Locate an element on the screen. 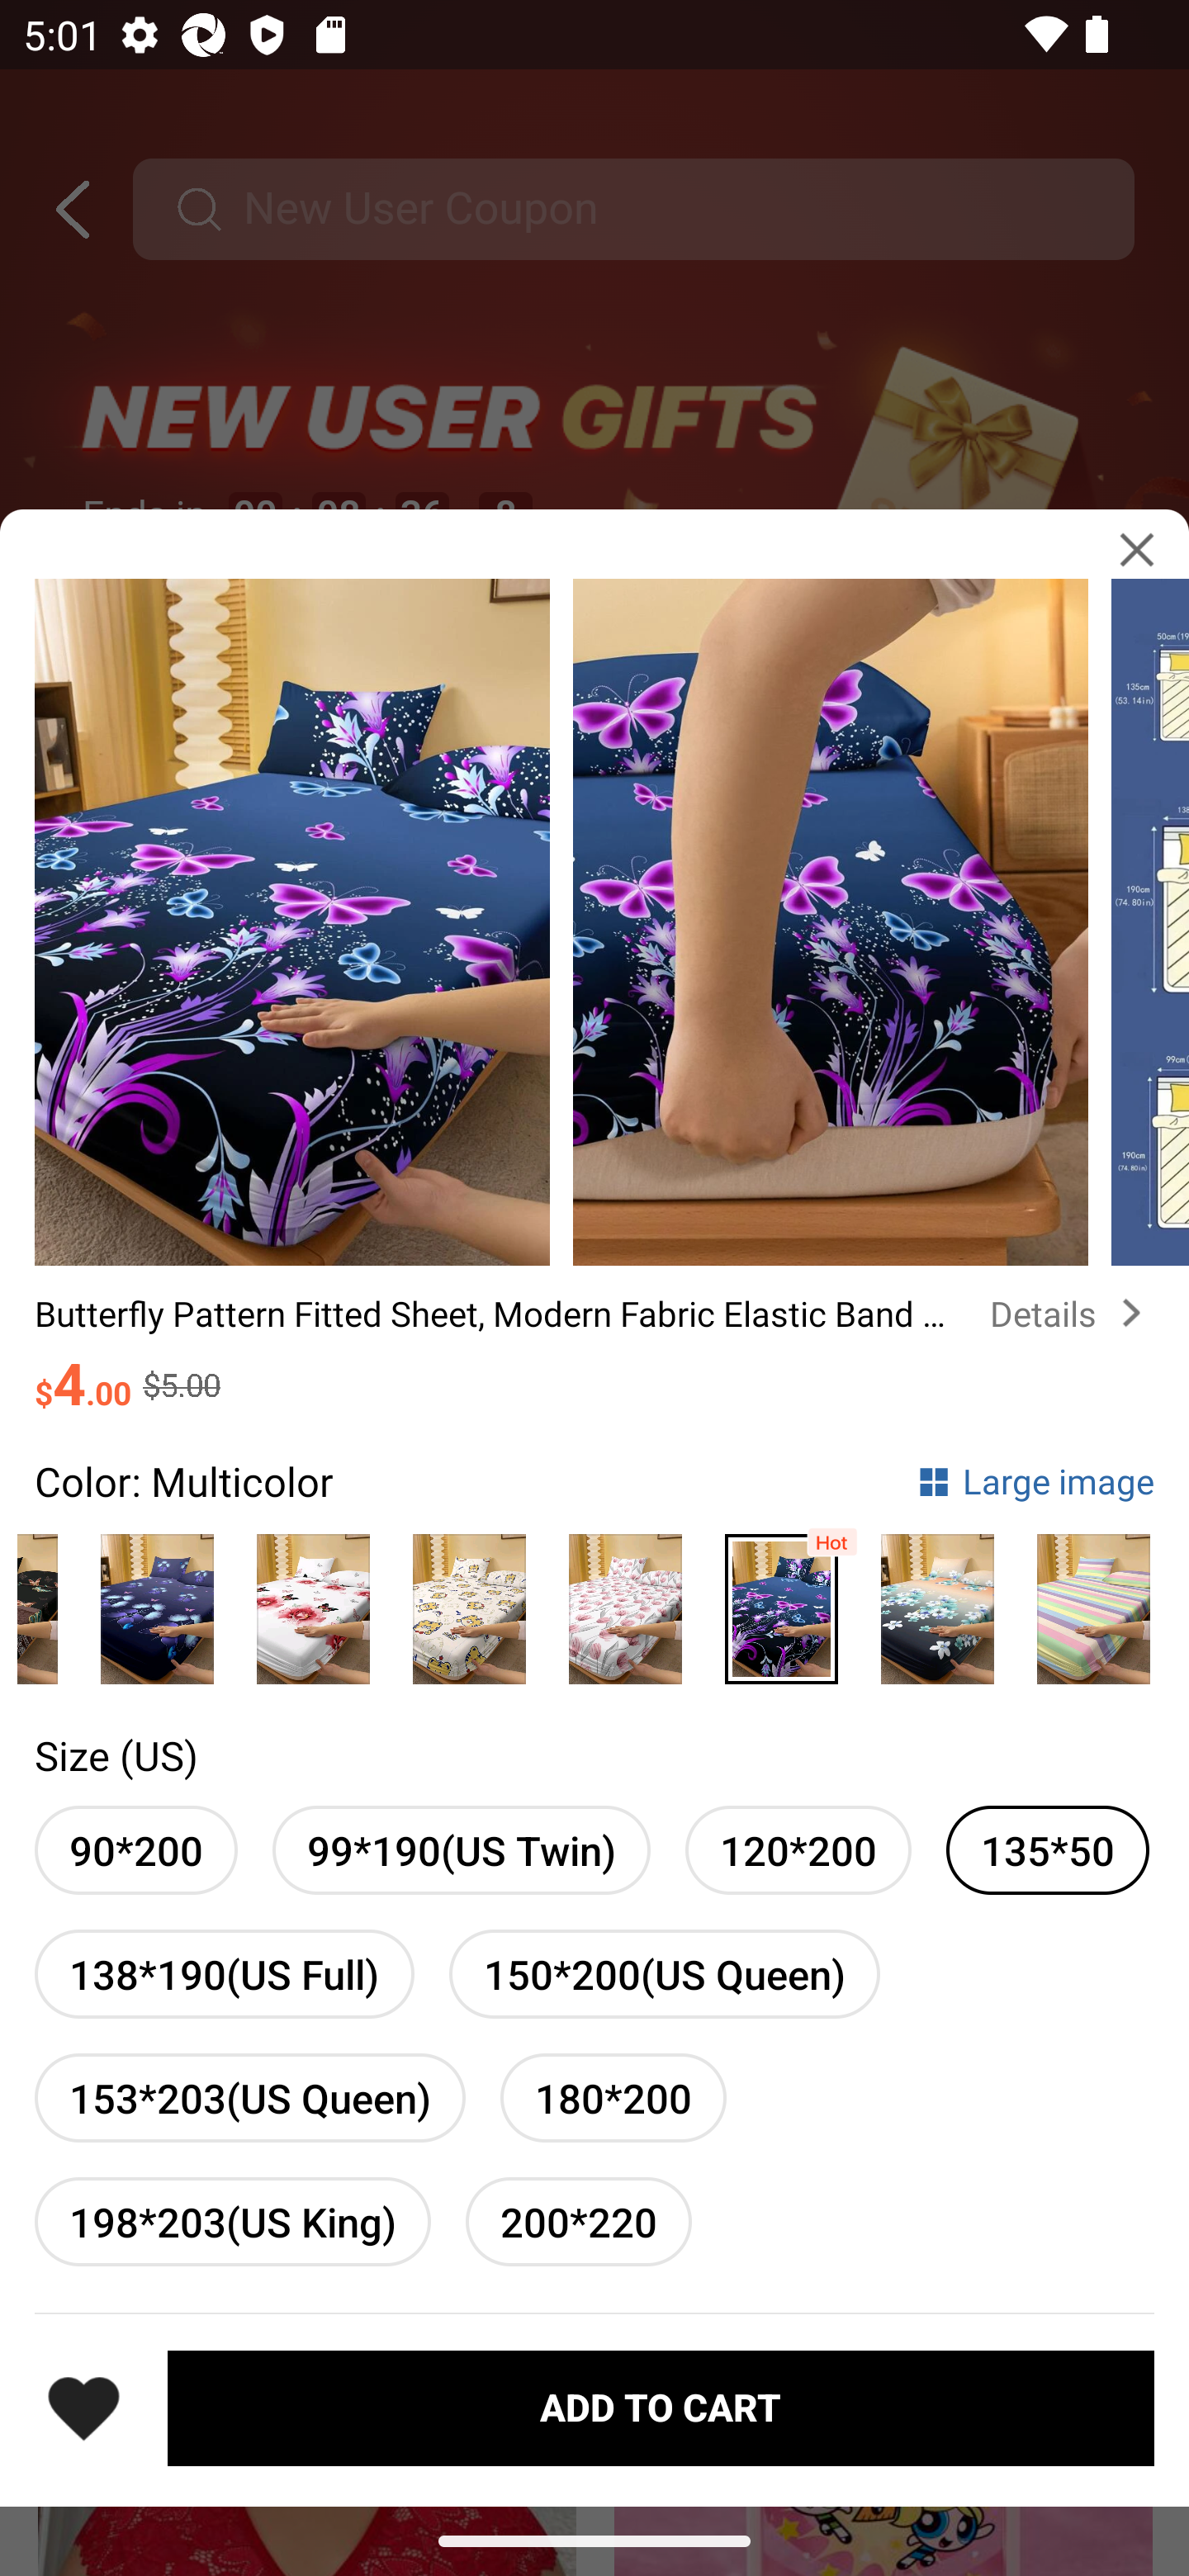 This screenshot has width=1189, height=2576. Details is located at coordinates (1072, 1314).